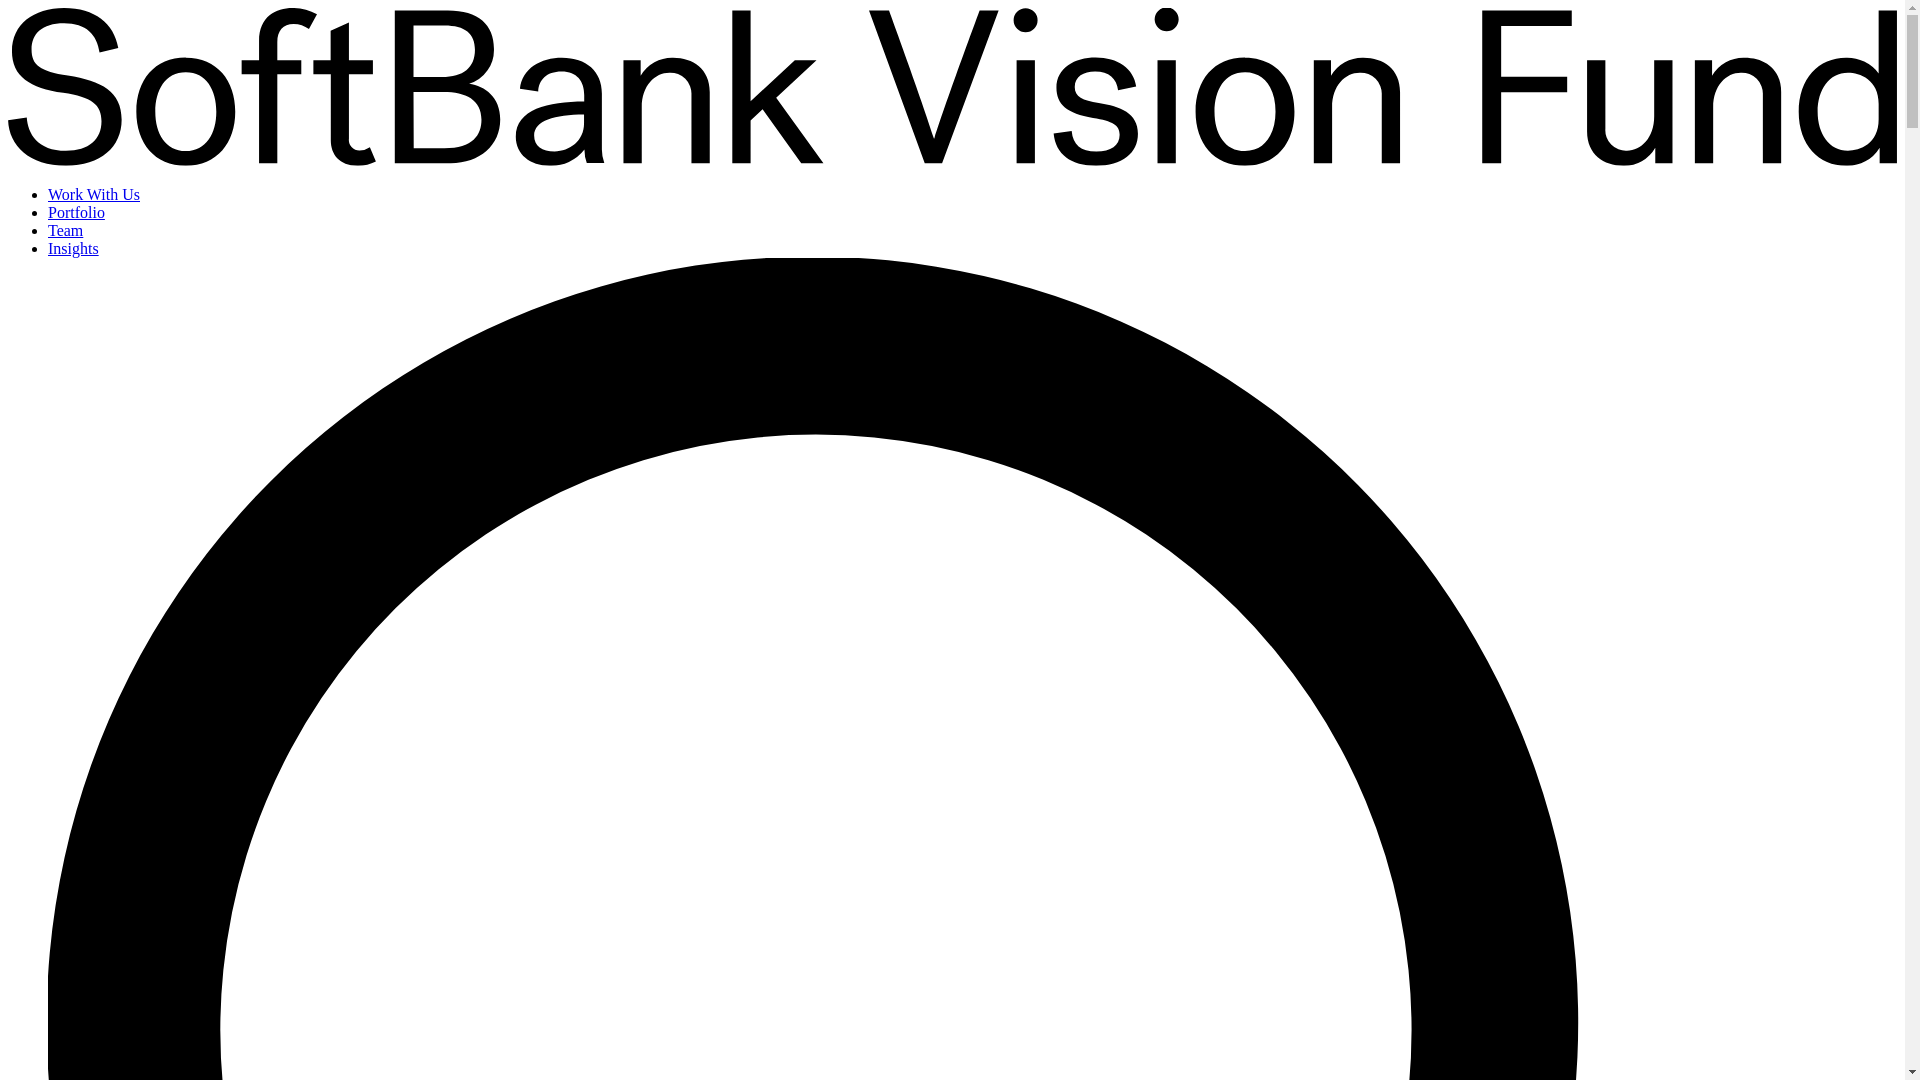 The width and height of the screenshot is (1920, 1080). Describe the element at coordinates (76, 212) in the screenshot. I see `Portfolio` at that location.